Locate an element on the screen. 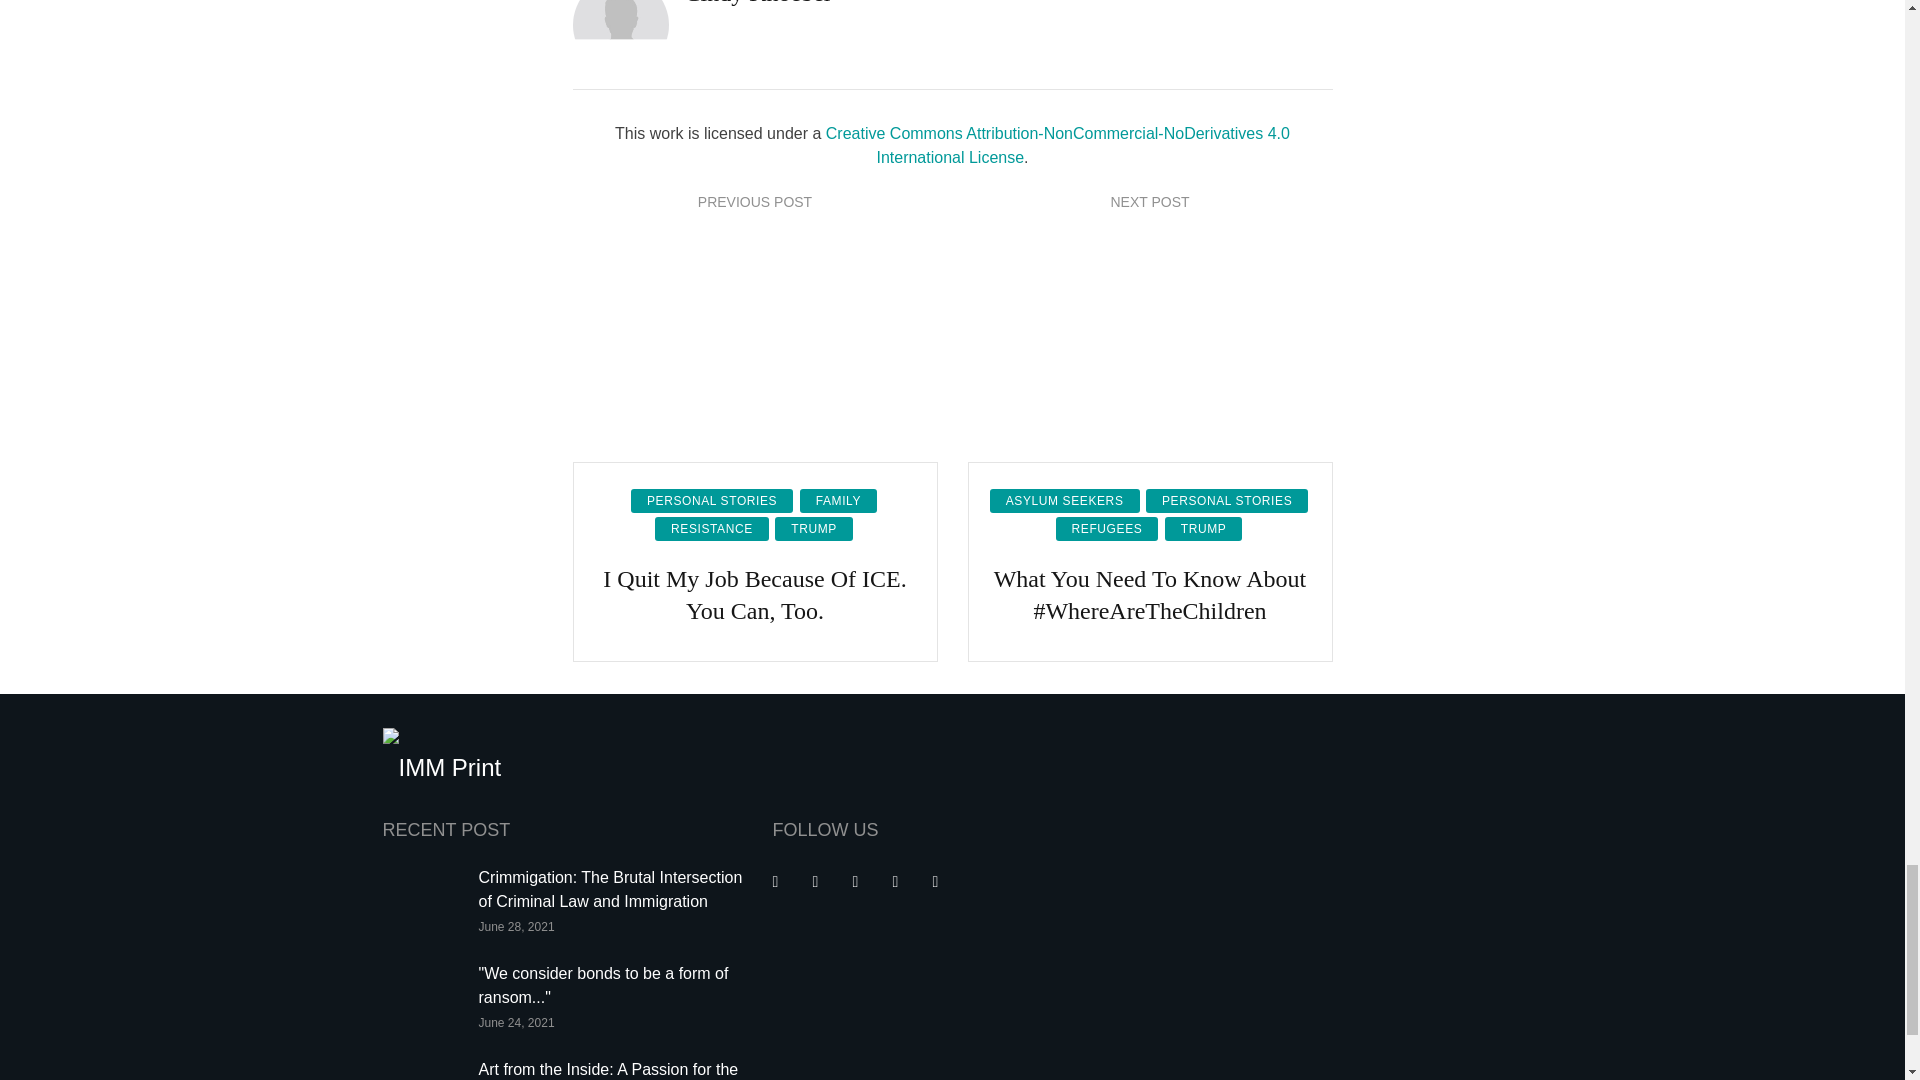  I Quit My Job Because Of ICE. You Can, Too. is located at coordinates (755, 594).